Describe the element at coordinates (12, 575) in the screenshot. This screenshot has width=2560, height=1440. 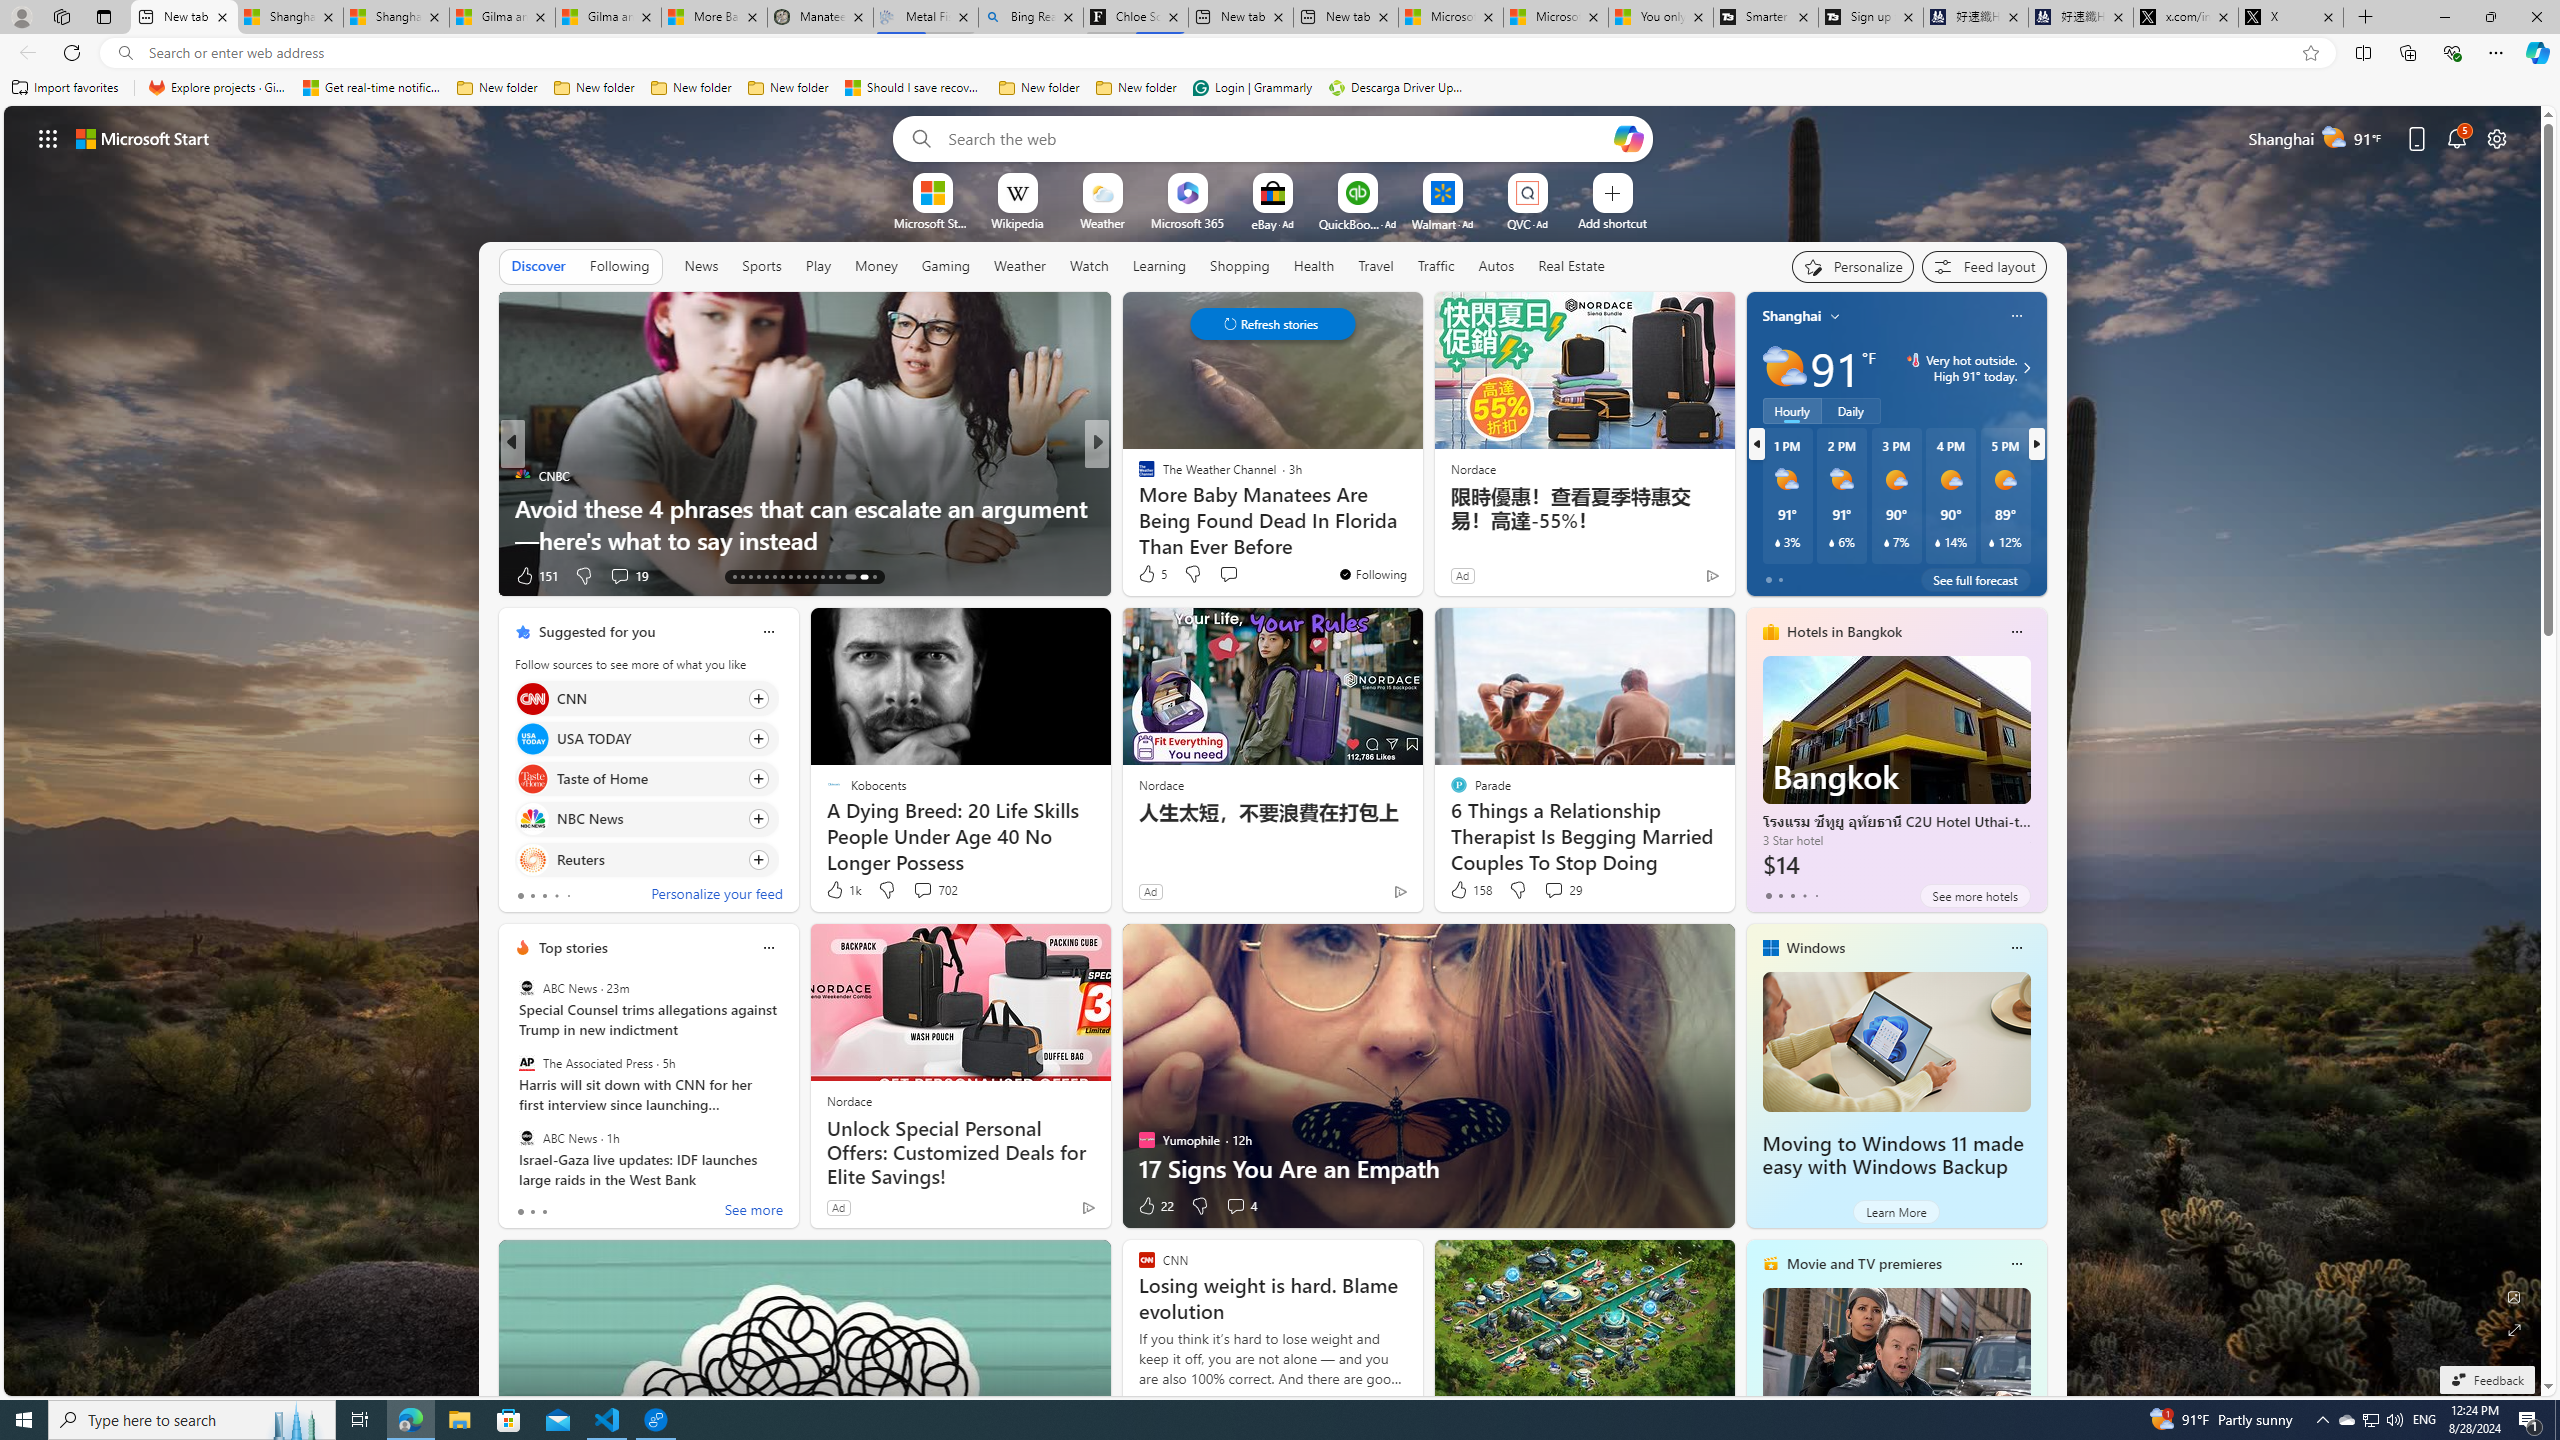
I see `View comments 6 Comment` at that location.